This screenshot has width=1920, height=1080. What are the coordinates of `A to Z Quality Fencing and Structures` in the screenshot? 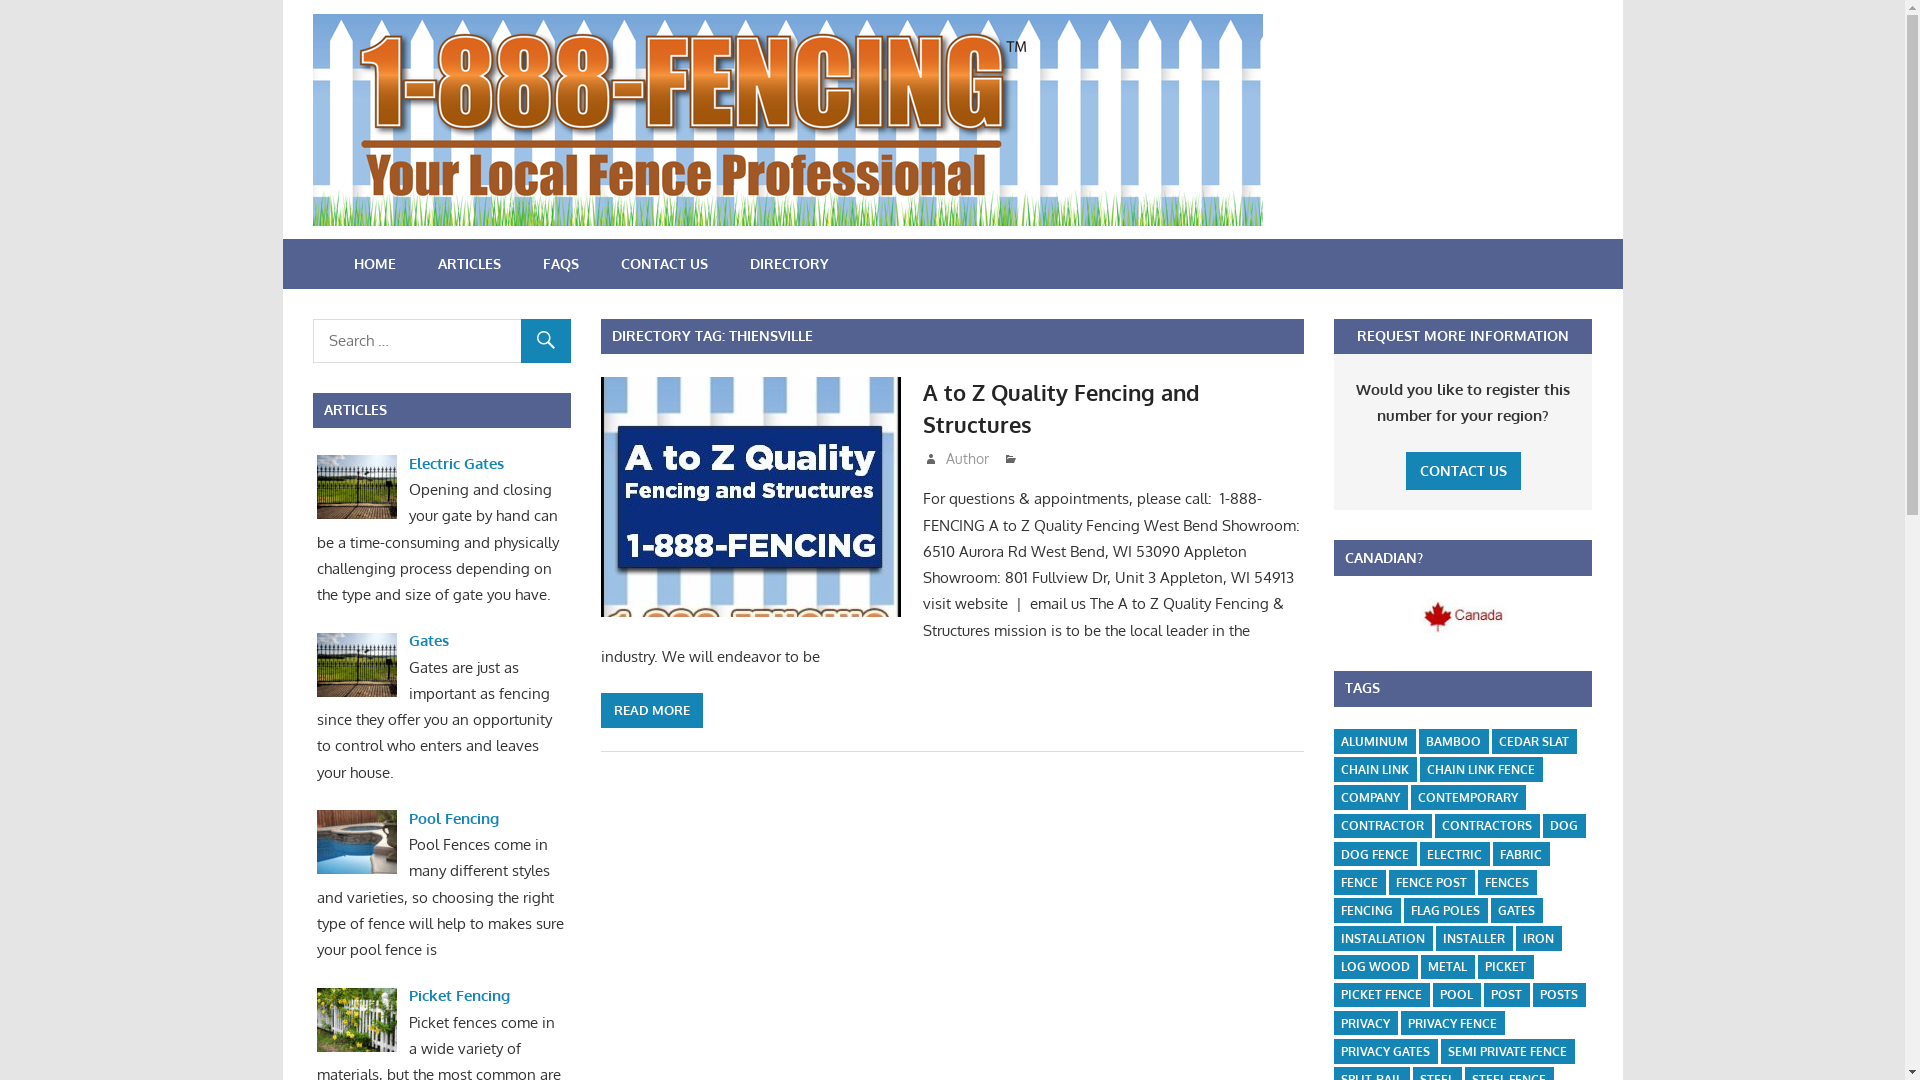 It's located at (1062, 408).